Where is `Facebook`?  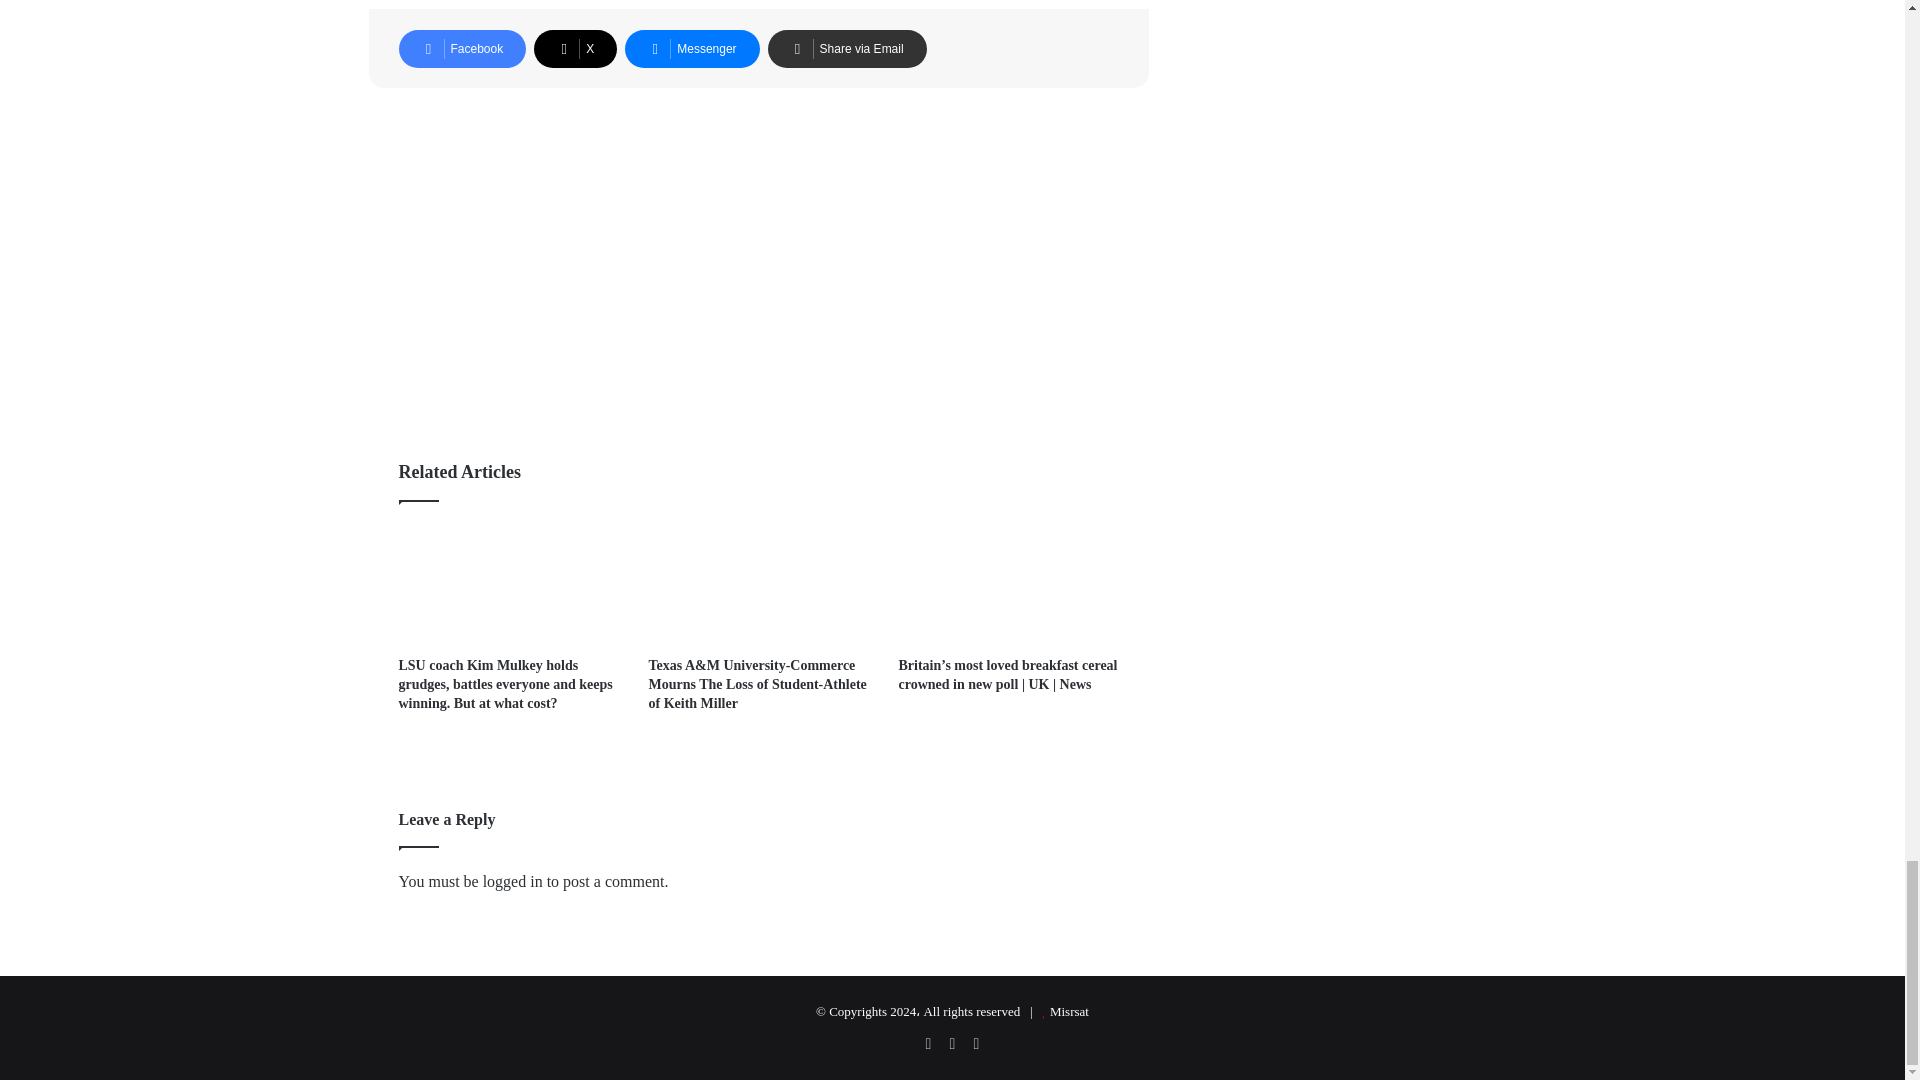
Facebook is located at coordinates (462, 48).